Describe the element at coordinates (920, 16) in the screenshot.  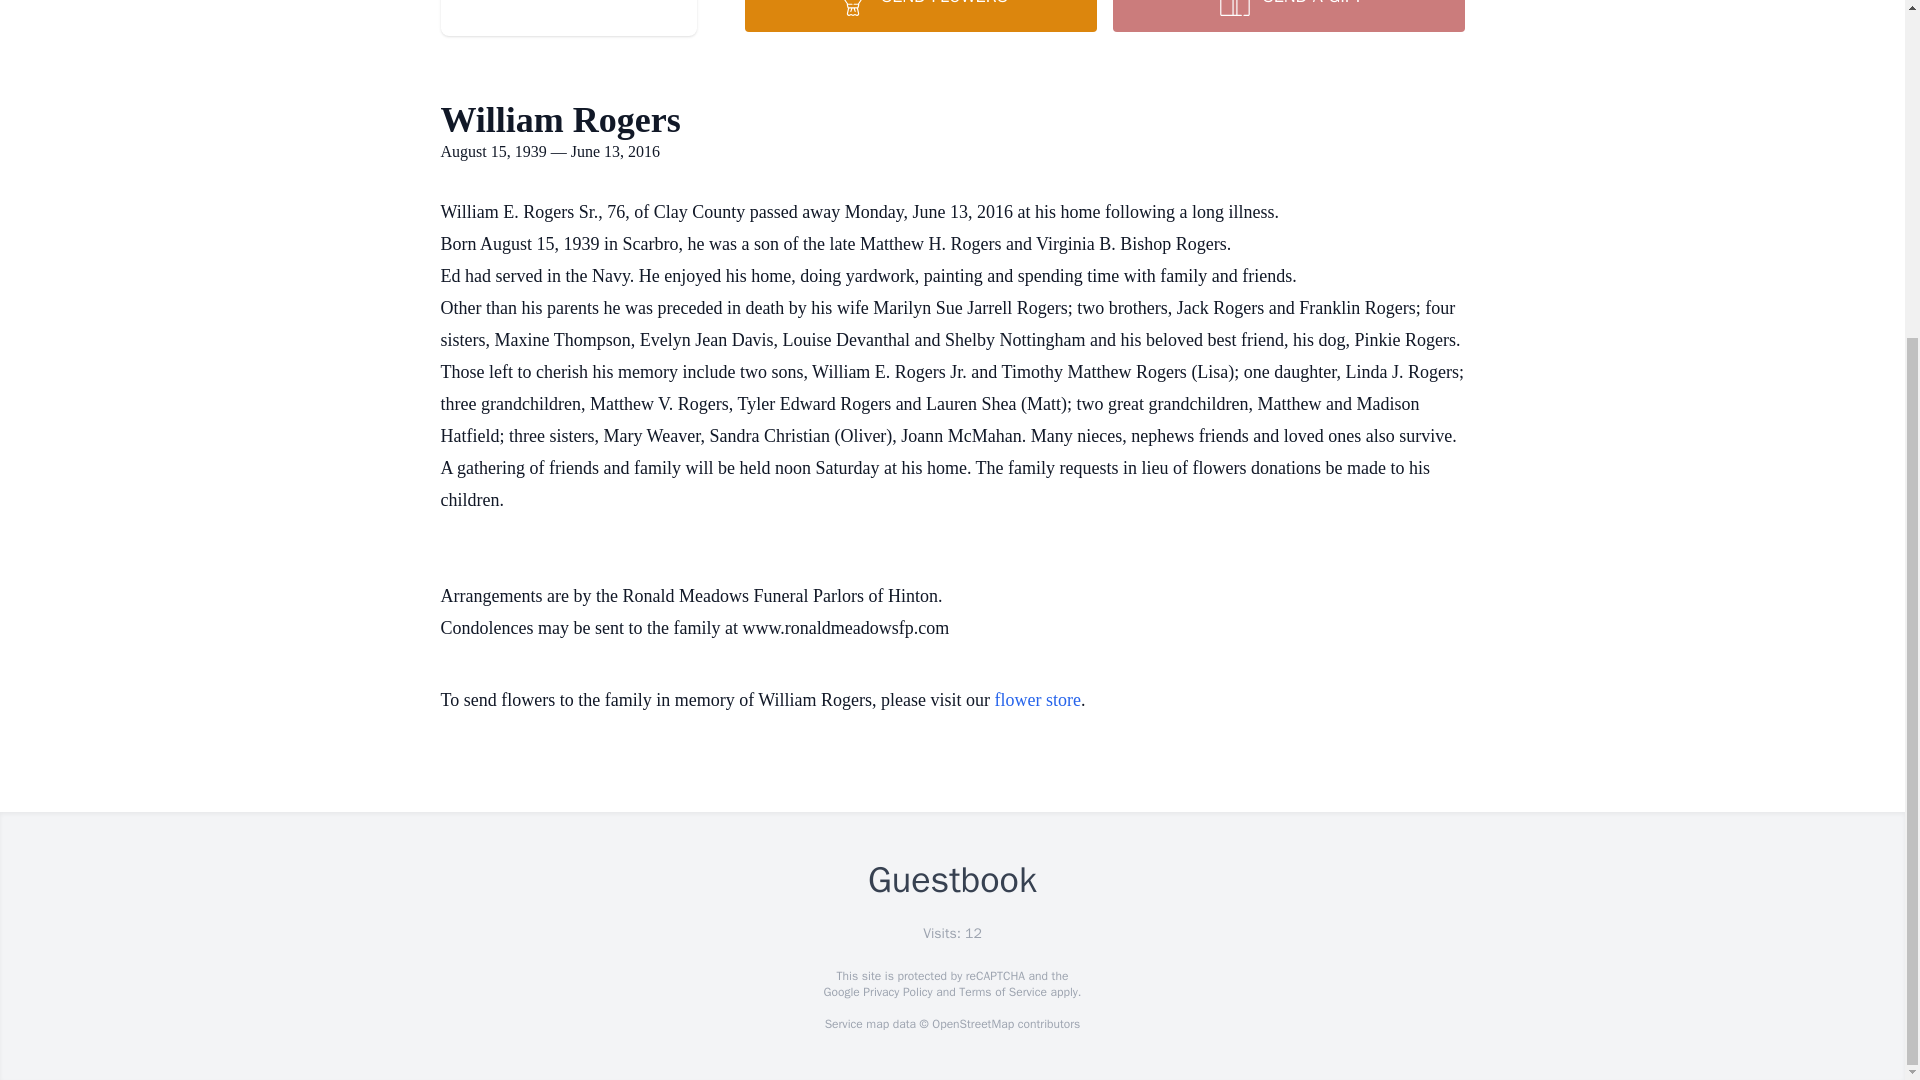
I see `SEND FLOWERS` at that location.